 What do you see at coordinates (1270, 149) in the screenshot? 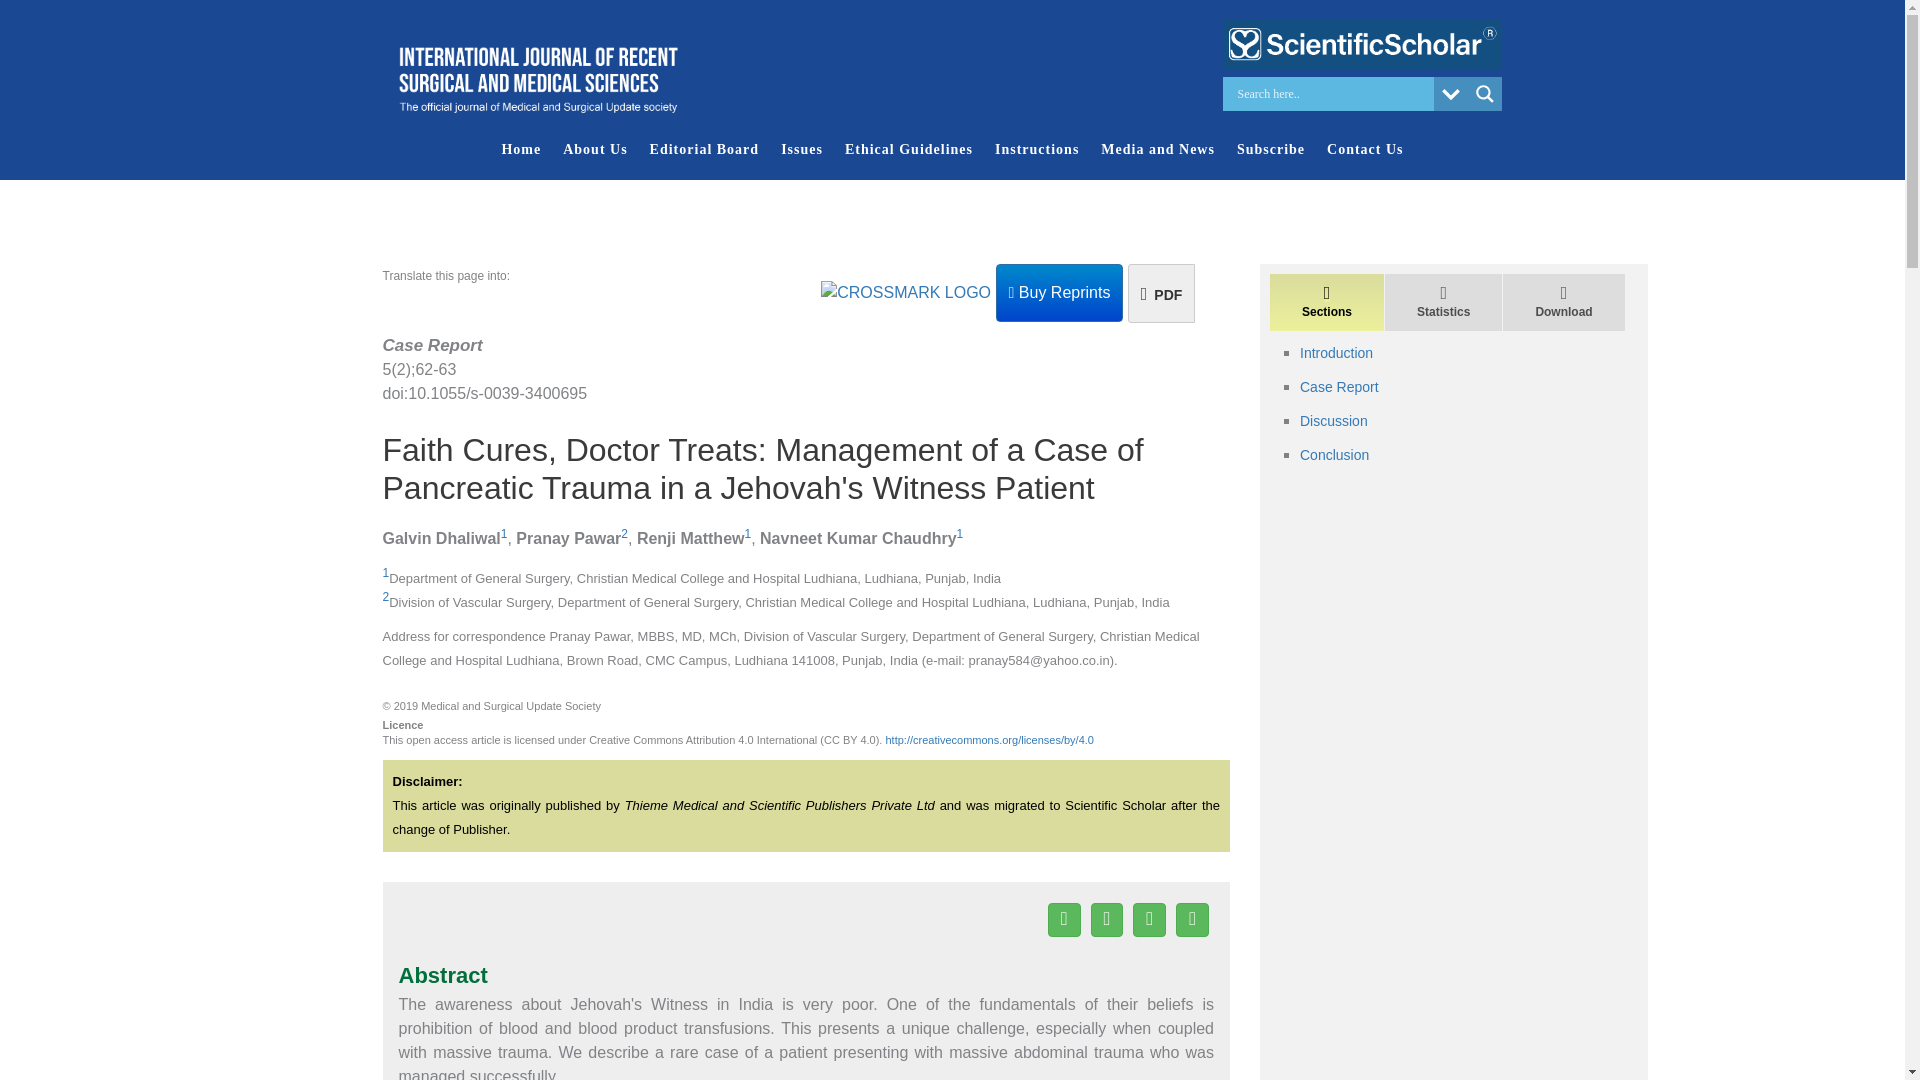
I see `Subscribe` at bounding box center [1270, 149].